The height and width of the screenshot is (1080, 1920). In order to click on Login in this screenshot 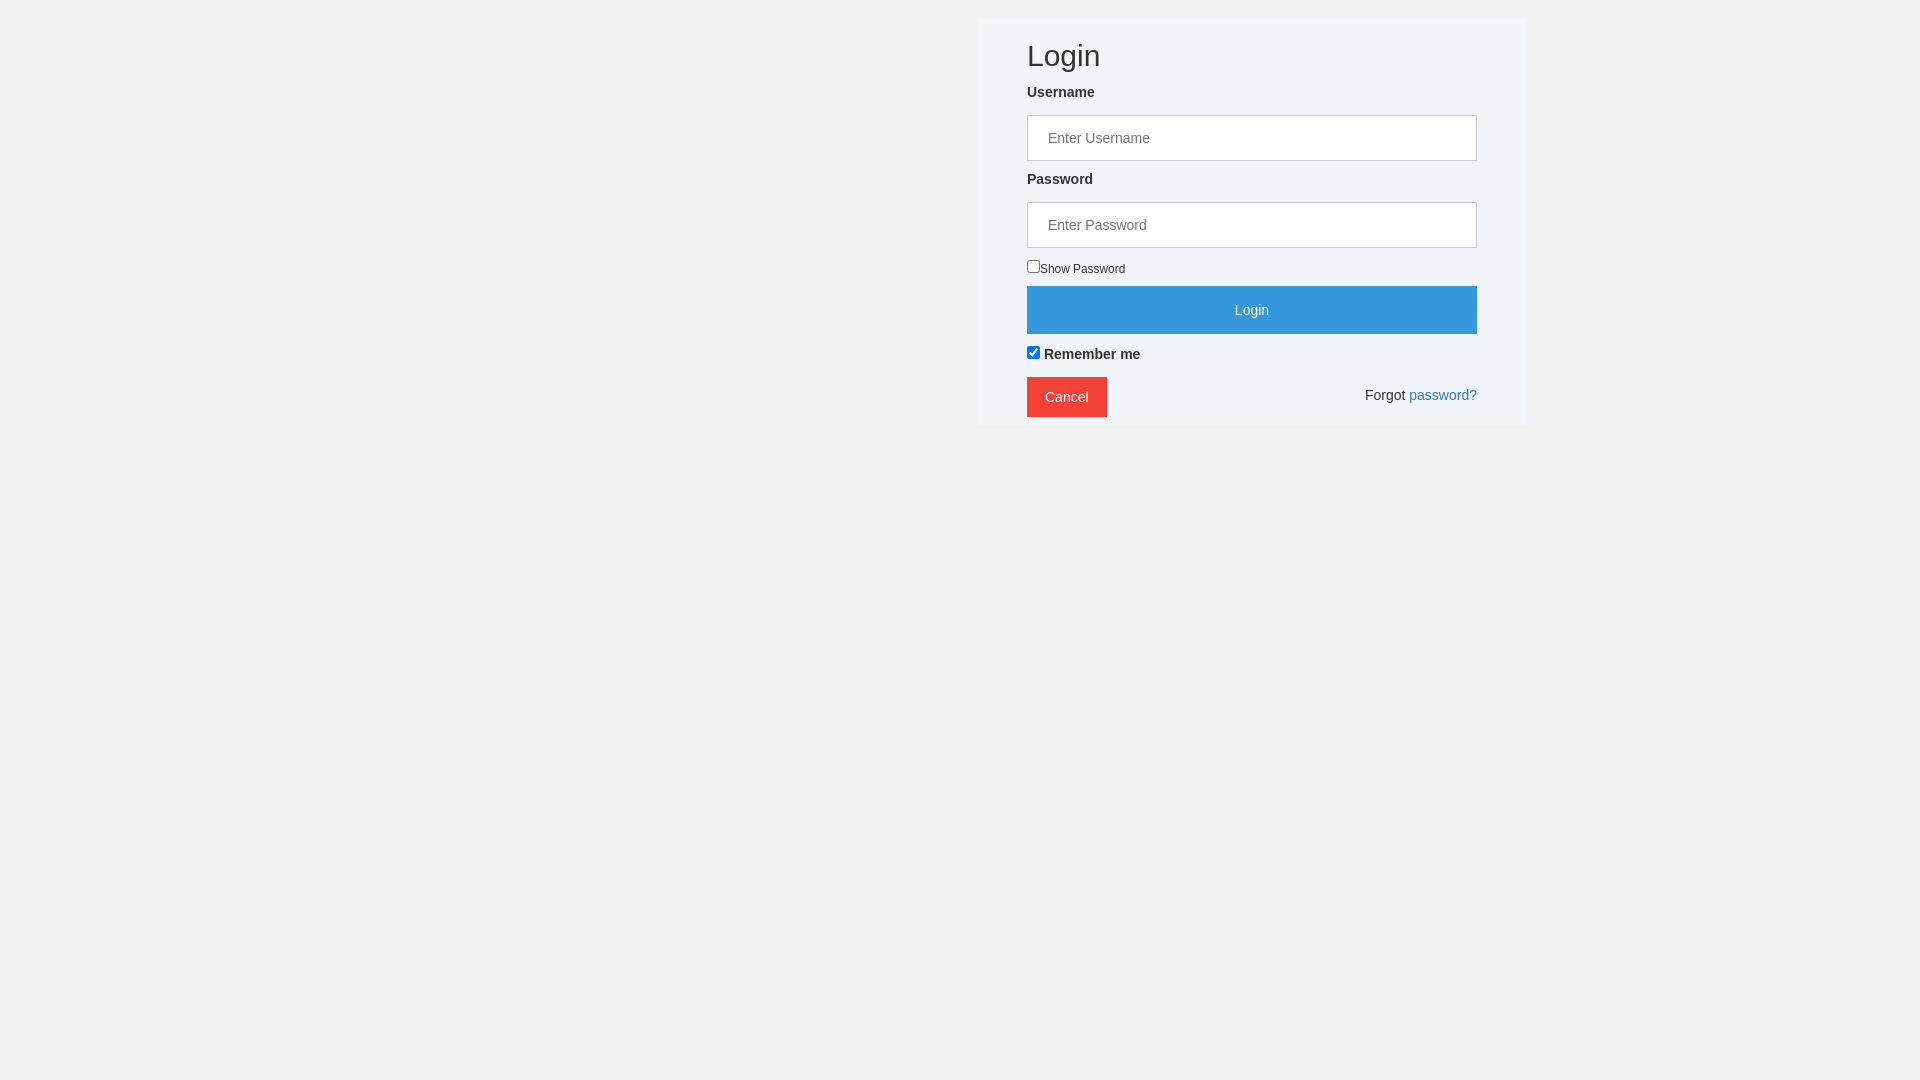, I will do `click(1252, 310)`.